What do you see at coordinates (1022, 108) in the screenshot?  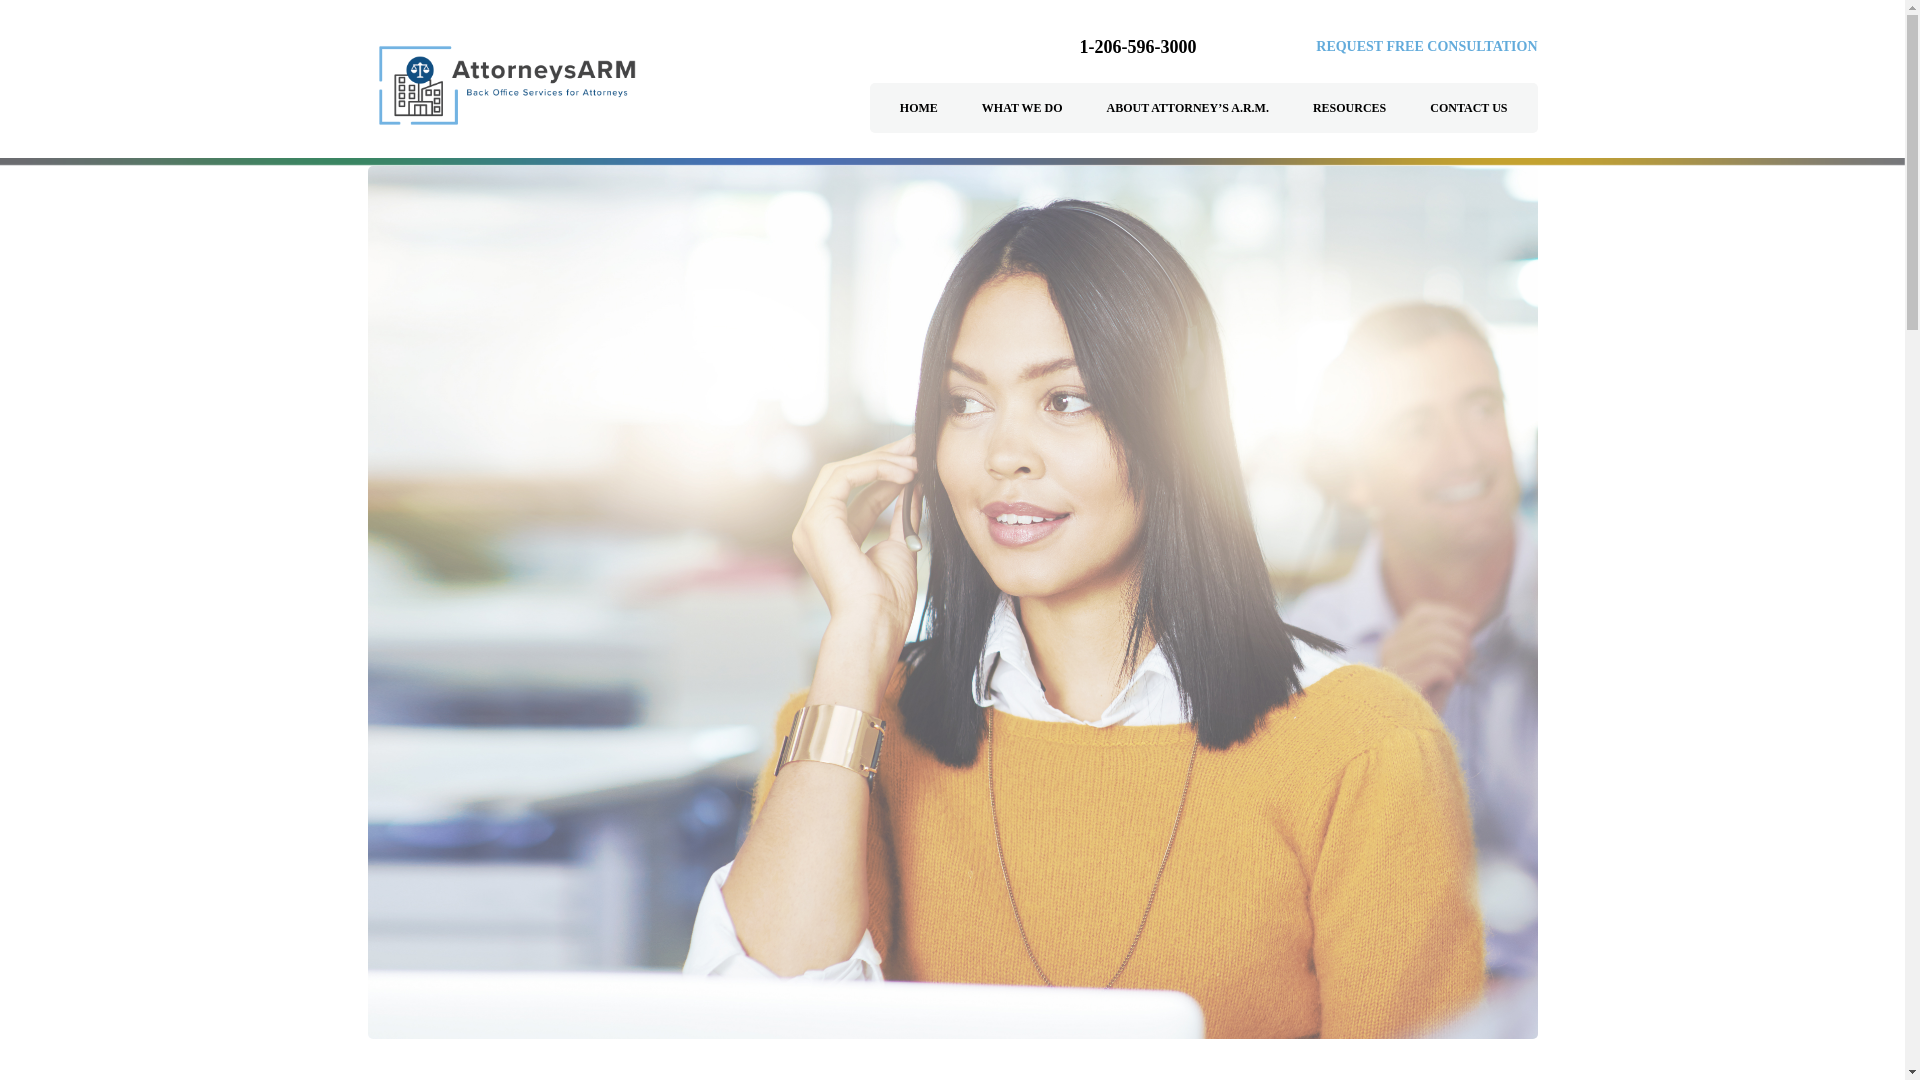 I see `WHAT WE DO` at bounding box center [1022, 108].